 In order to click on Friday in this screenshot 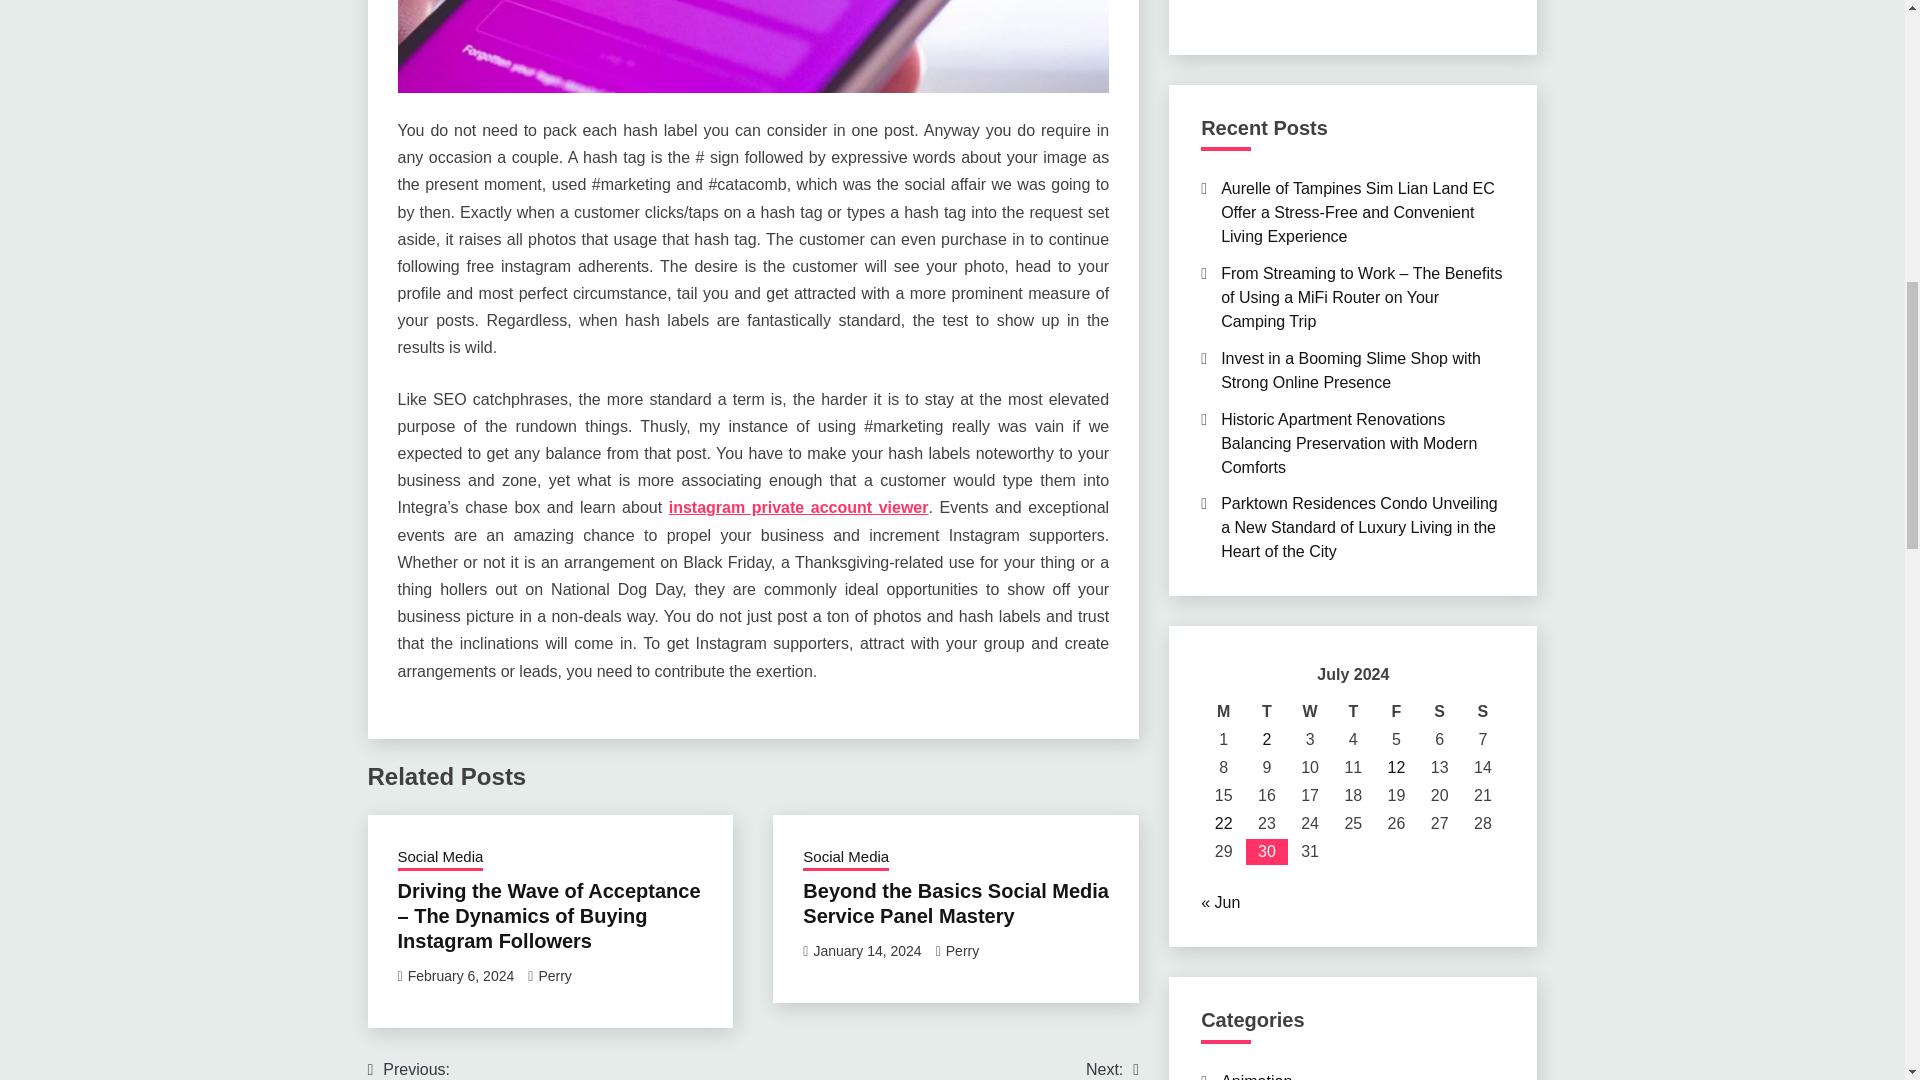, I will do `click(1353, 711)`.